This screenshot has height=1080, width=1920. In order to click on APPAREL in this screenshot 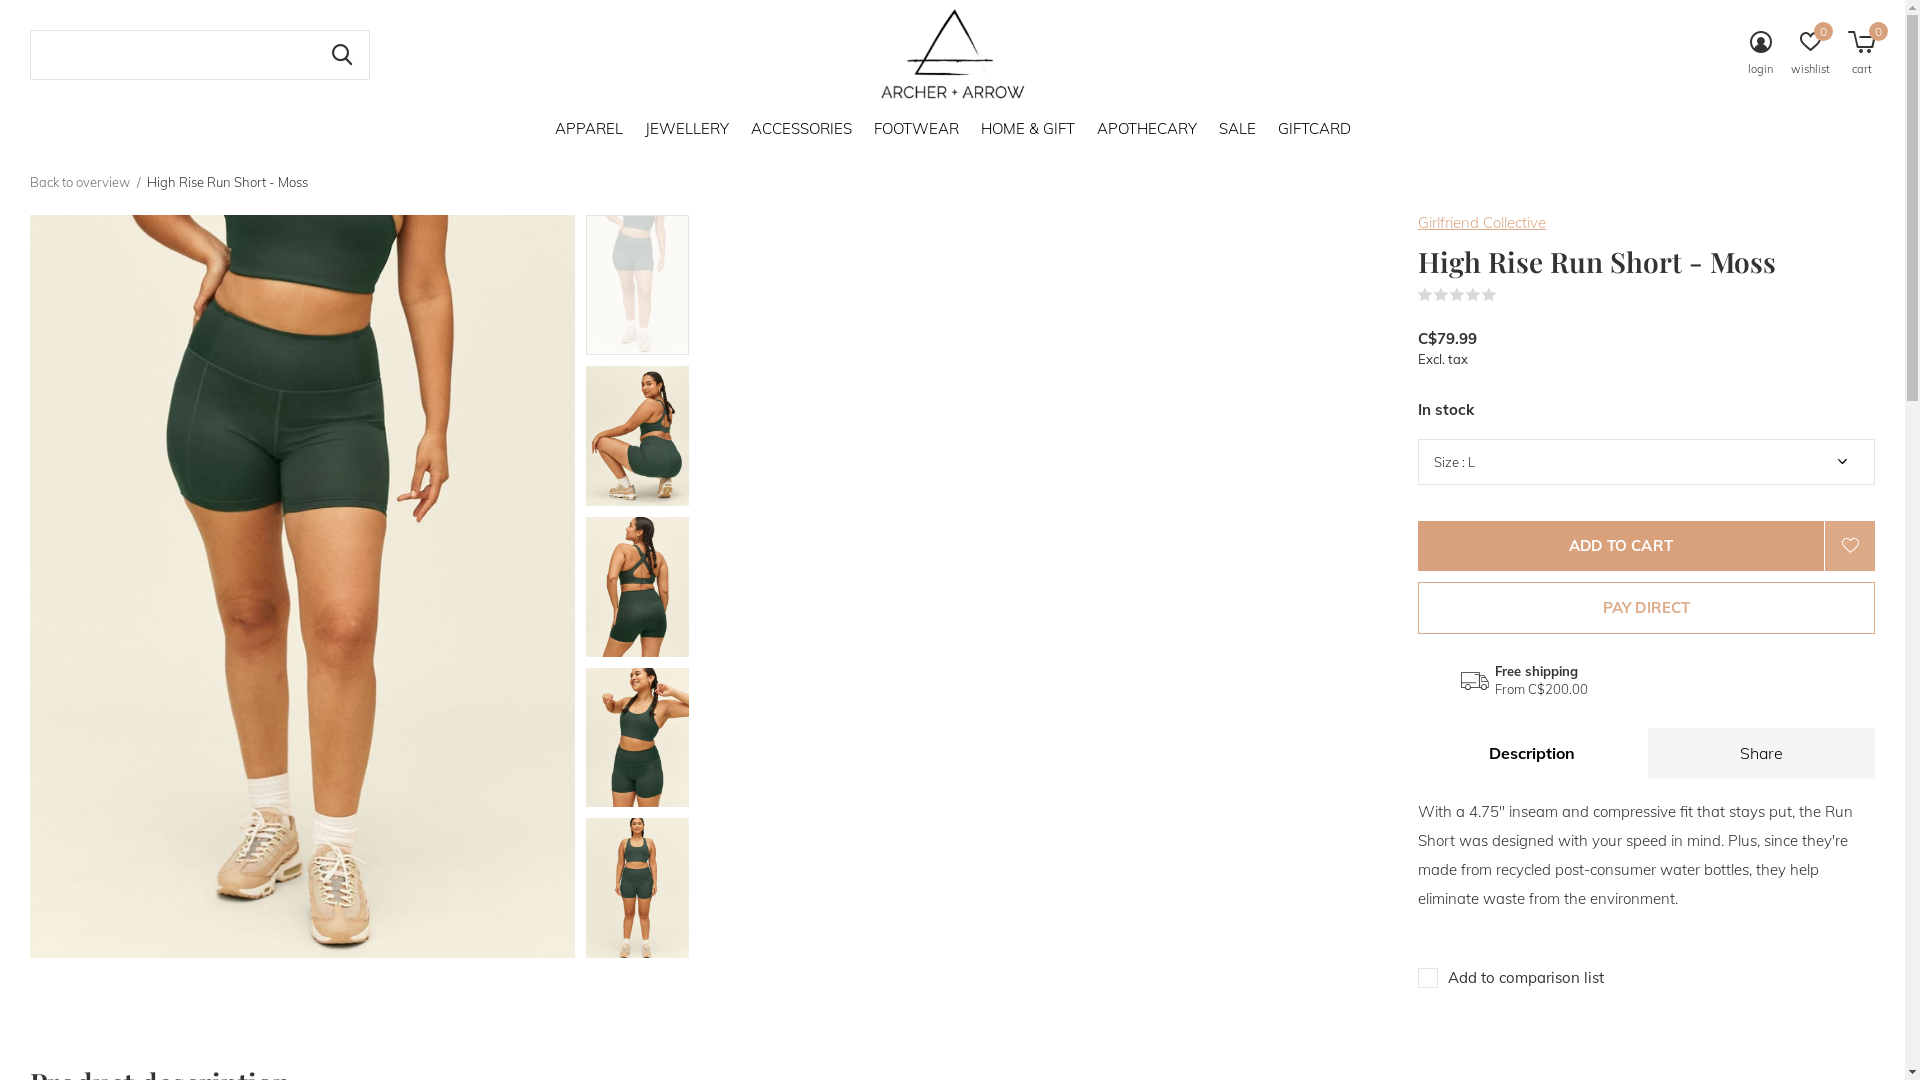, I will do `click(588, 128)`.